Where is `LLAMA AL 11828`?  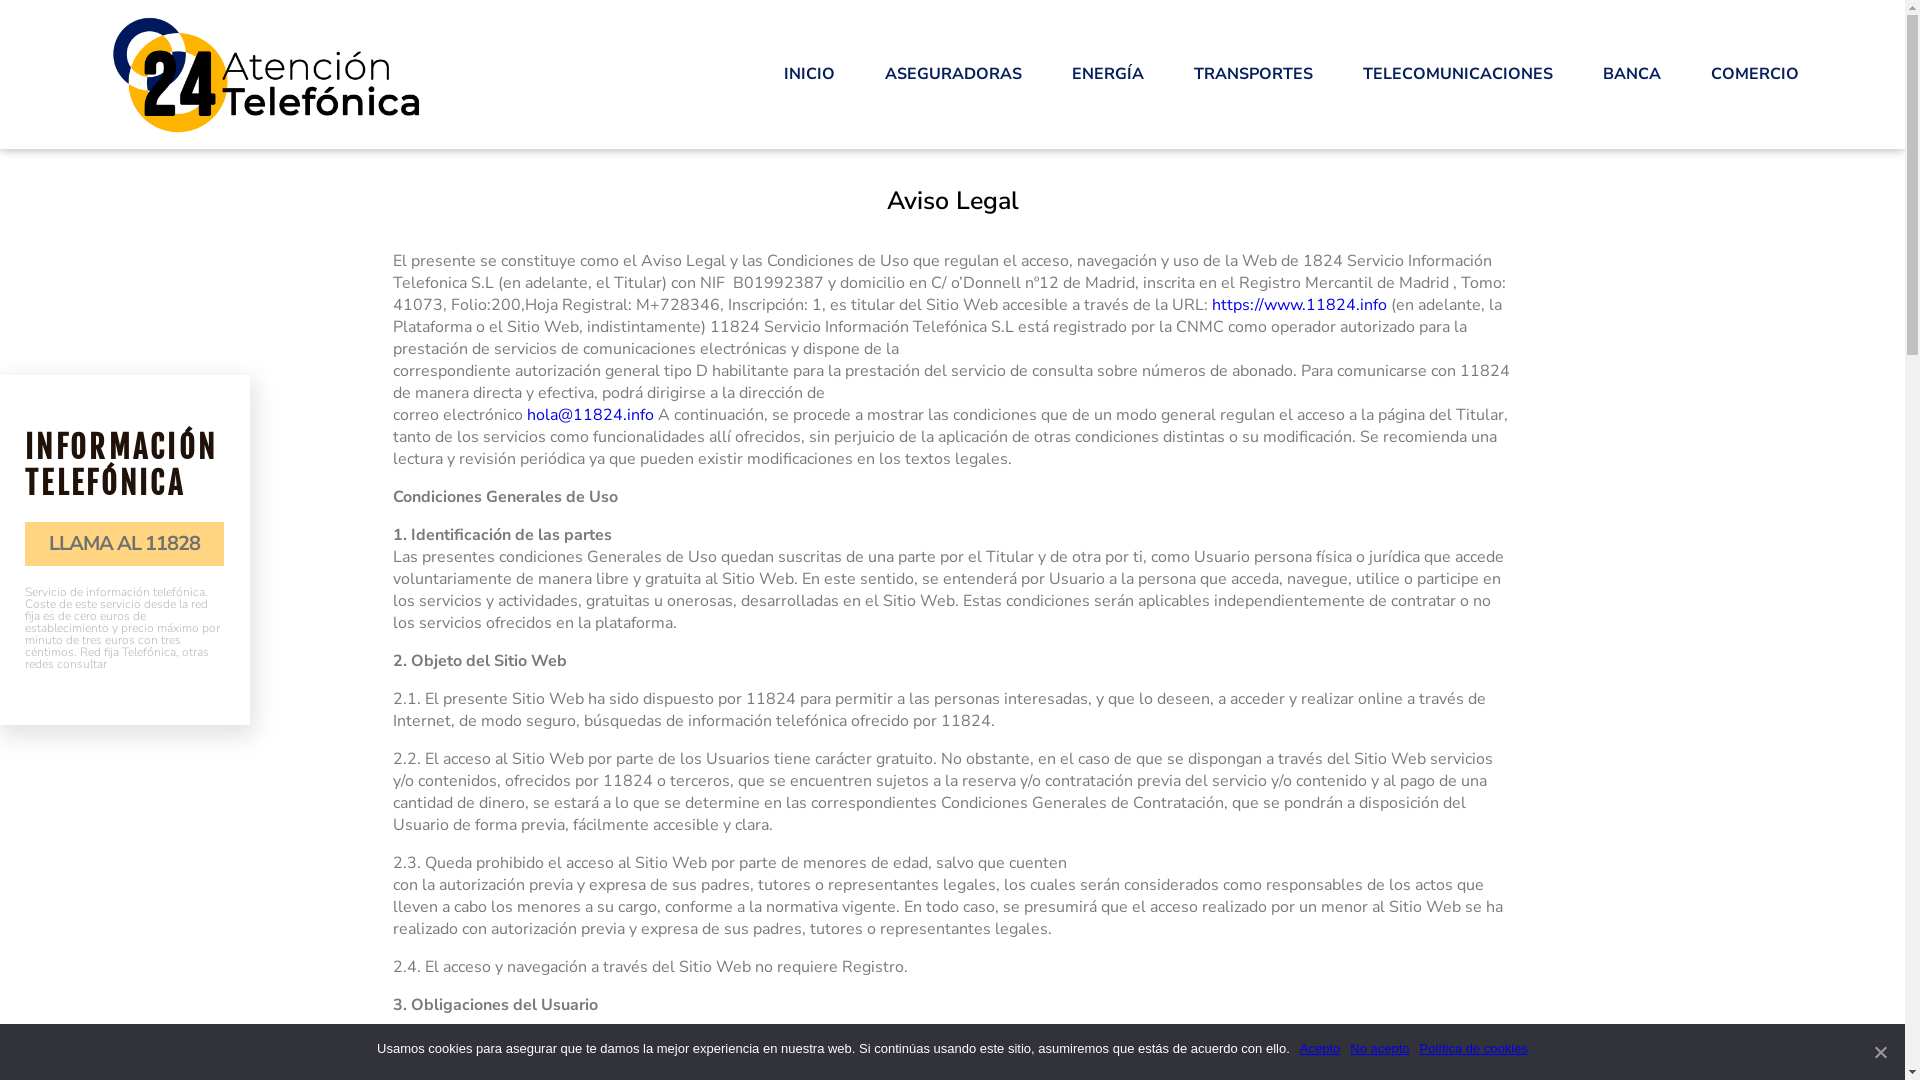
LLAMA AL 11828 is located at coordinates (124, 544).